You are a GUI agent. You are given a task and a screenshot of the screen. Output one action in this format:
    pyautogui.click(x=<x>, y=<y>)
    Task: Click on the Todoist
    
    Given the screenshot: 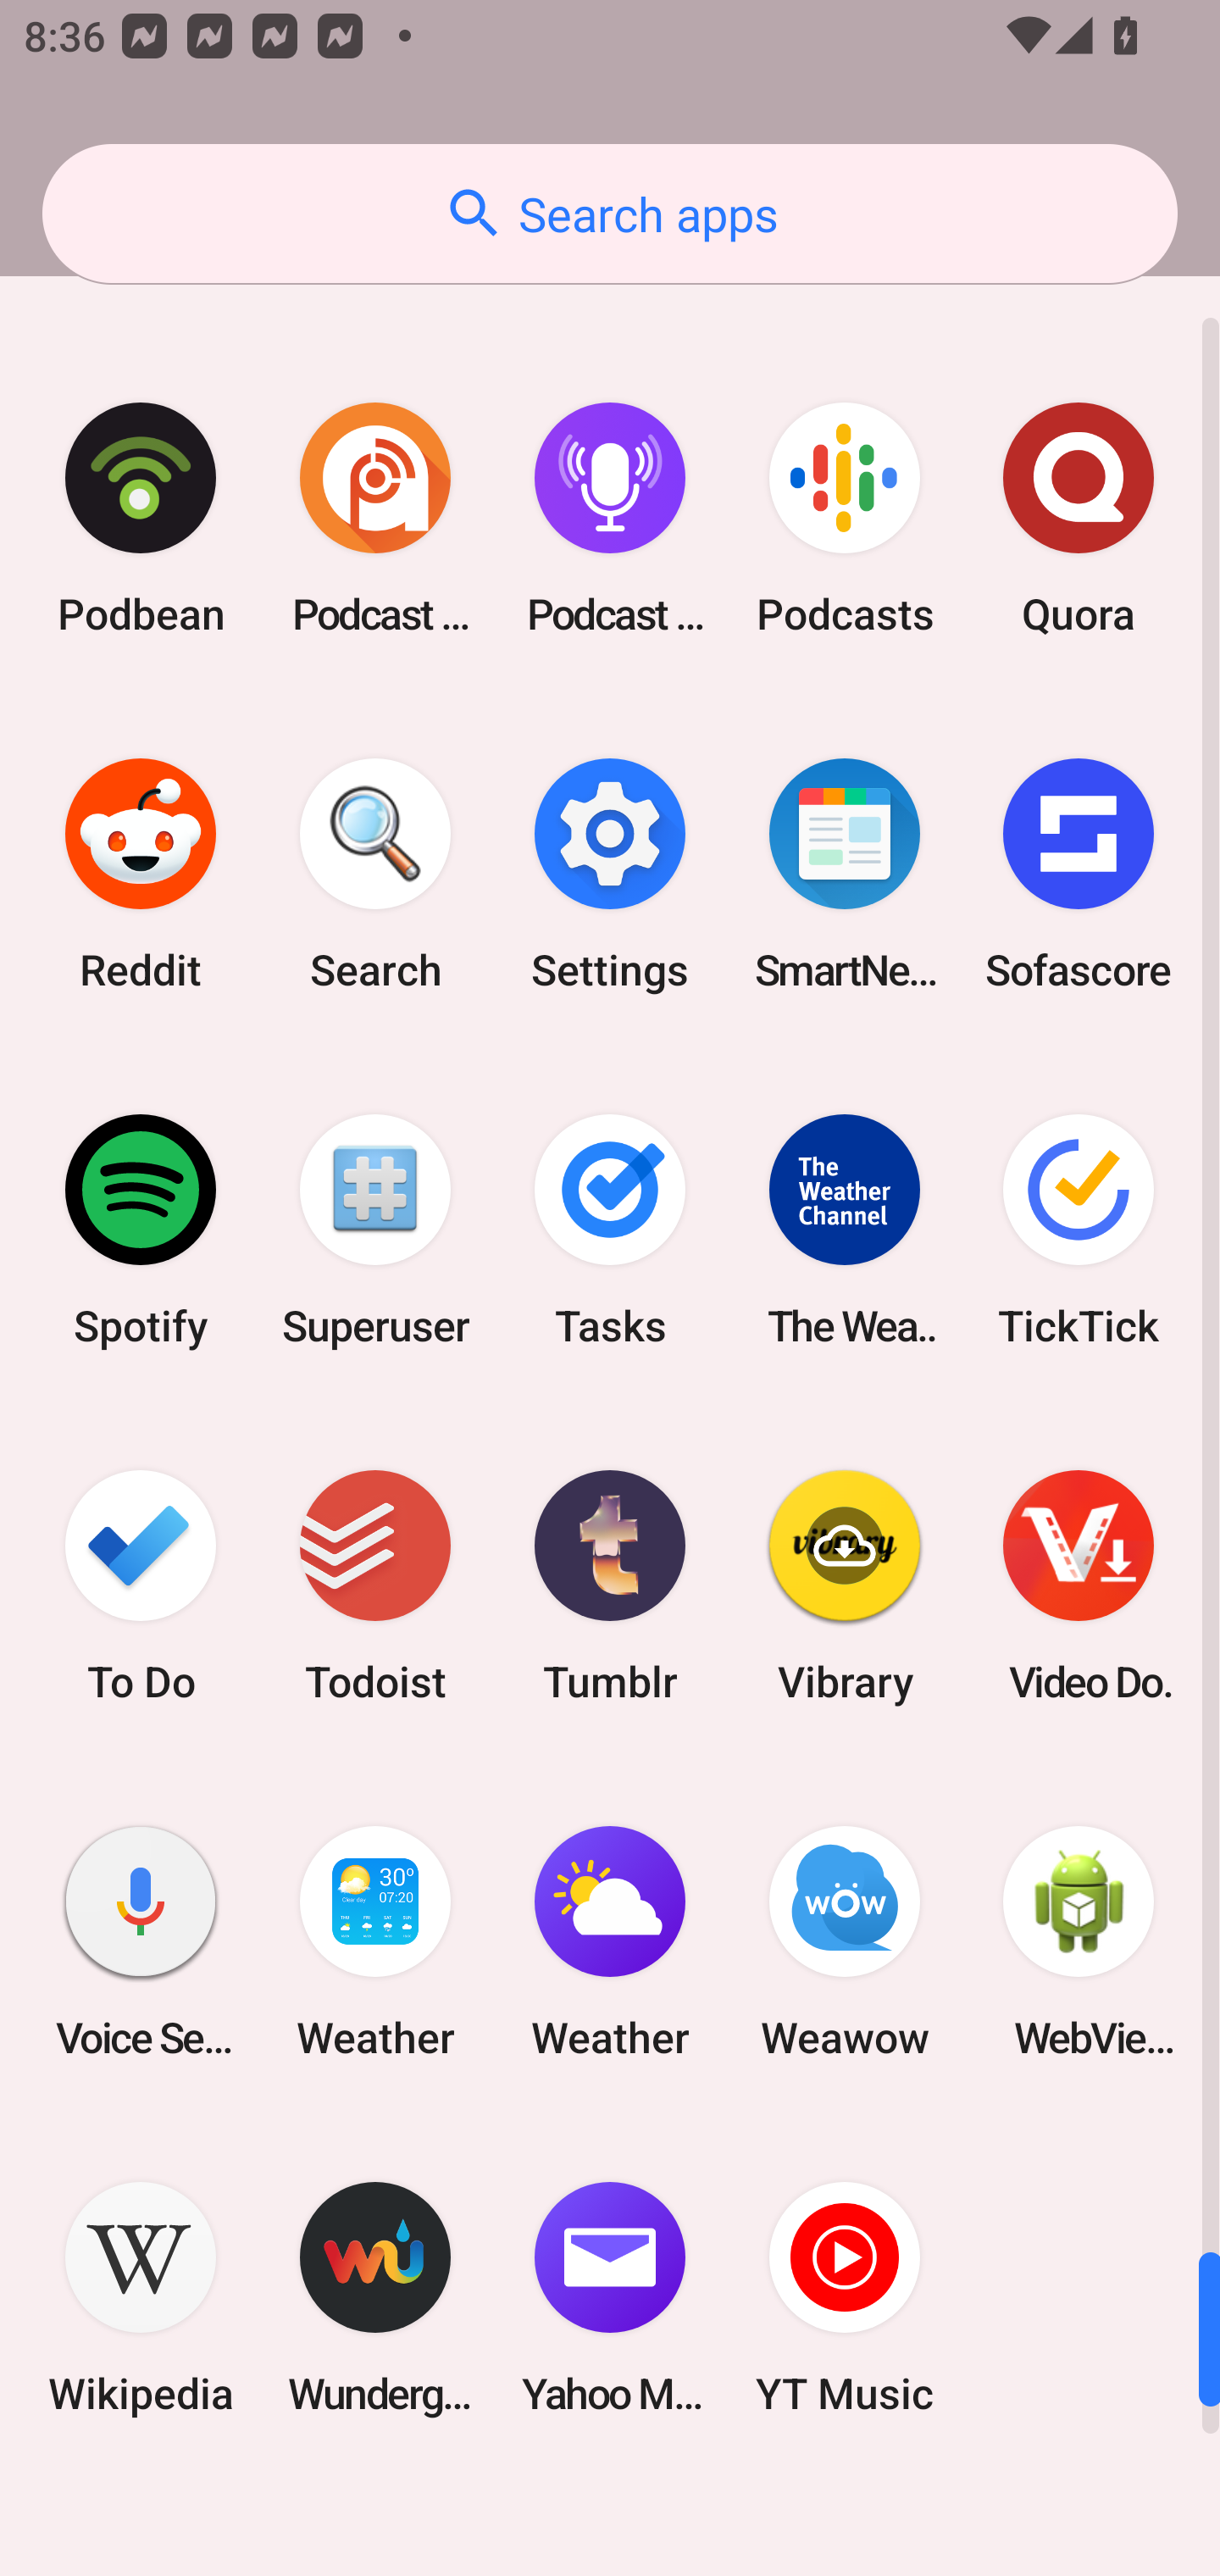 What is the action you would take?
    pyautogui.click(x=375, y=1586)
    